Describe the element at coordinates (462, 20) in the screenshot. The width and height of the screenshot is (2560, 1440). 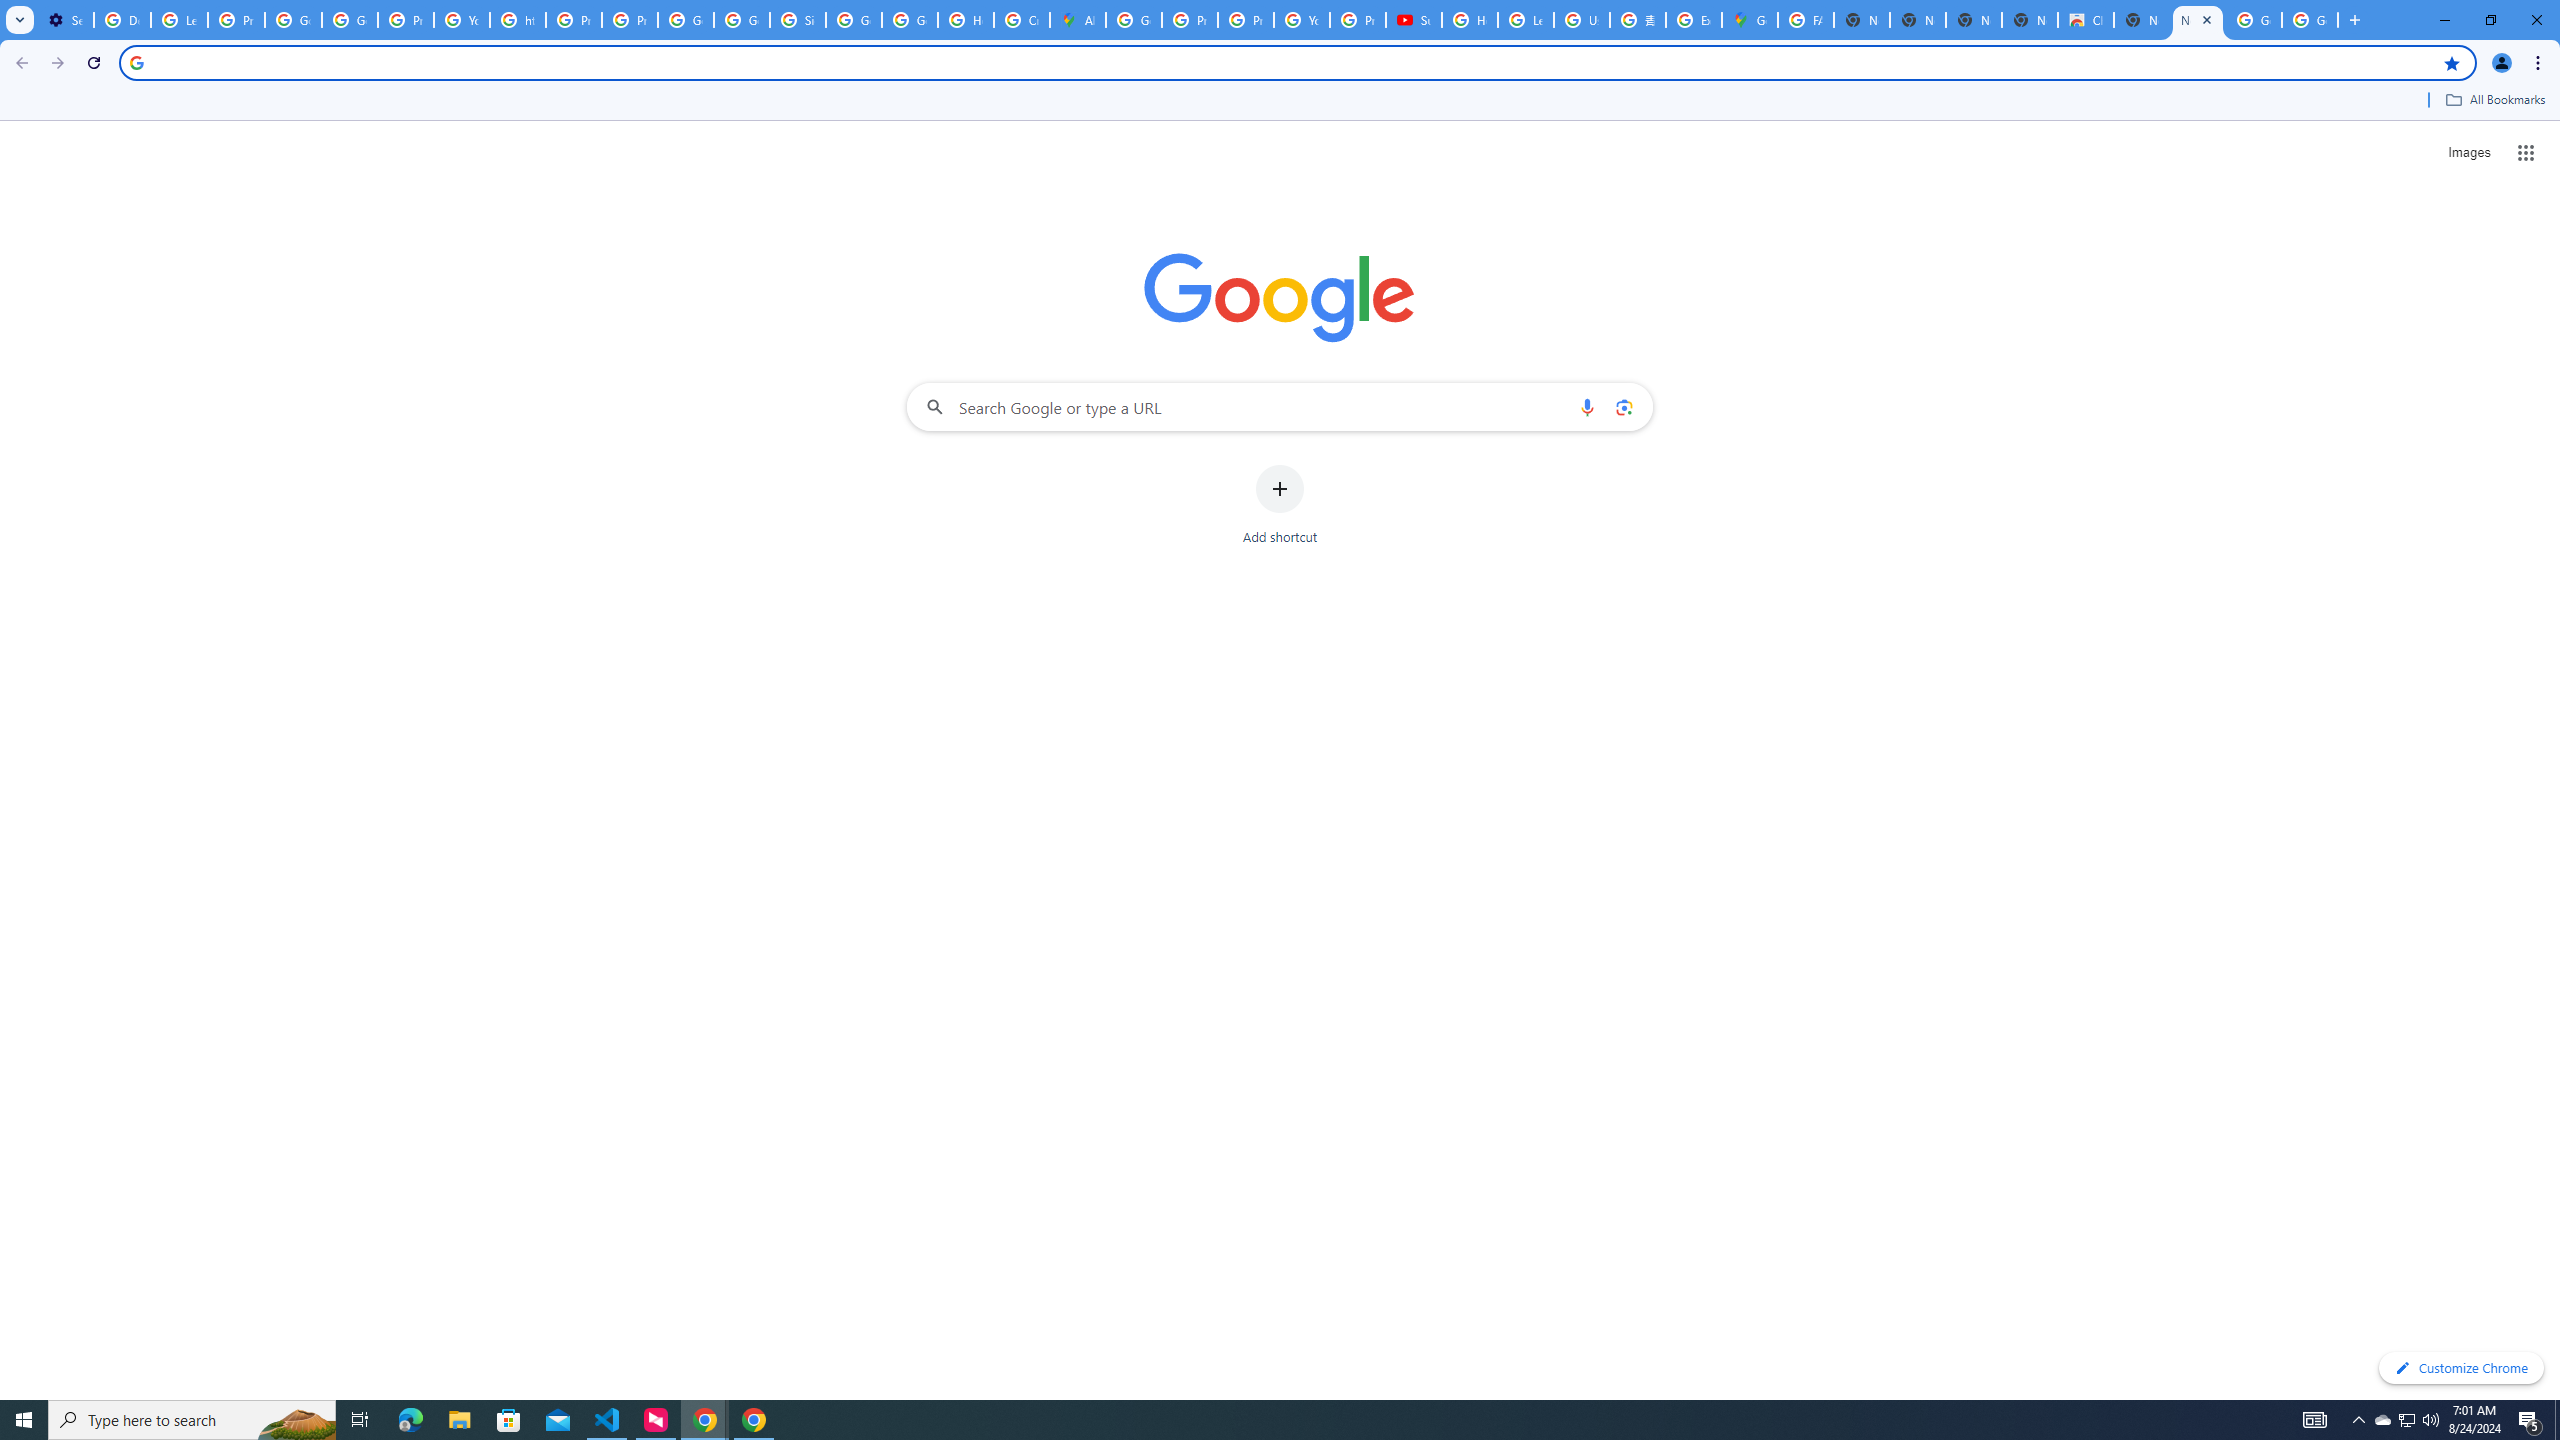
I see `YouTube` at that location.